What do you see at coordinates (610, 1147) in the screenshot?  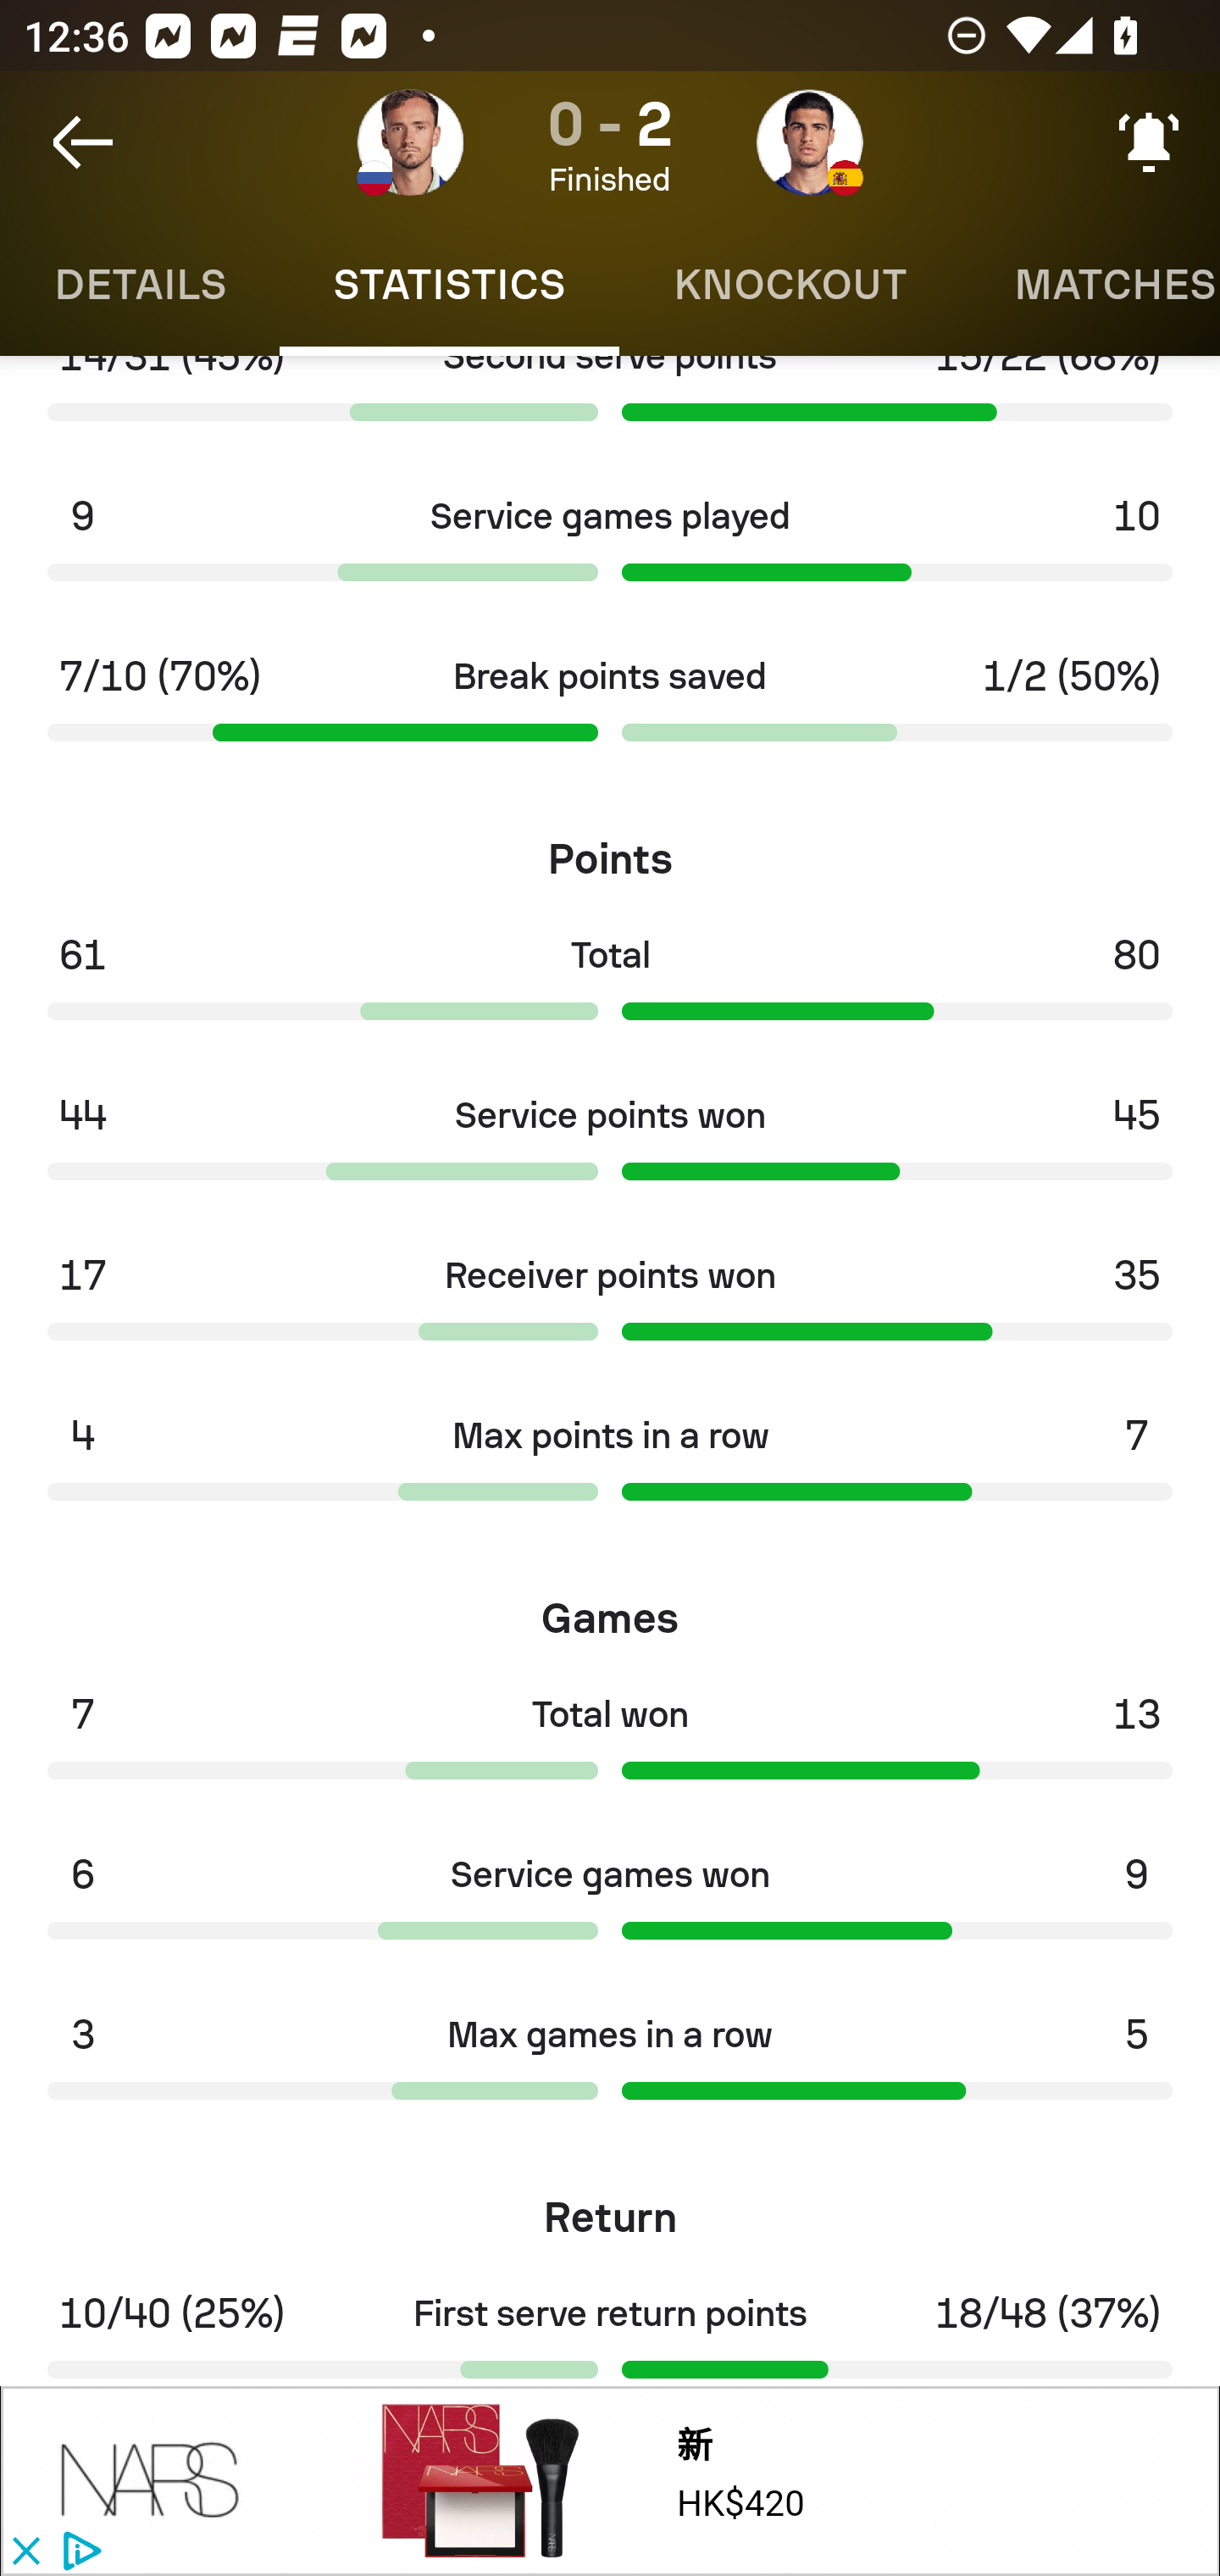 I see `44 Service points won 45 494.0 505.0` at bounding box center [610, 1147].